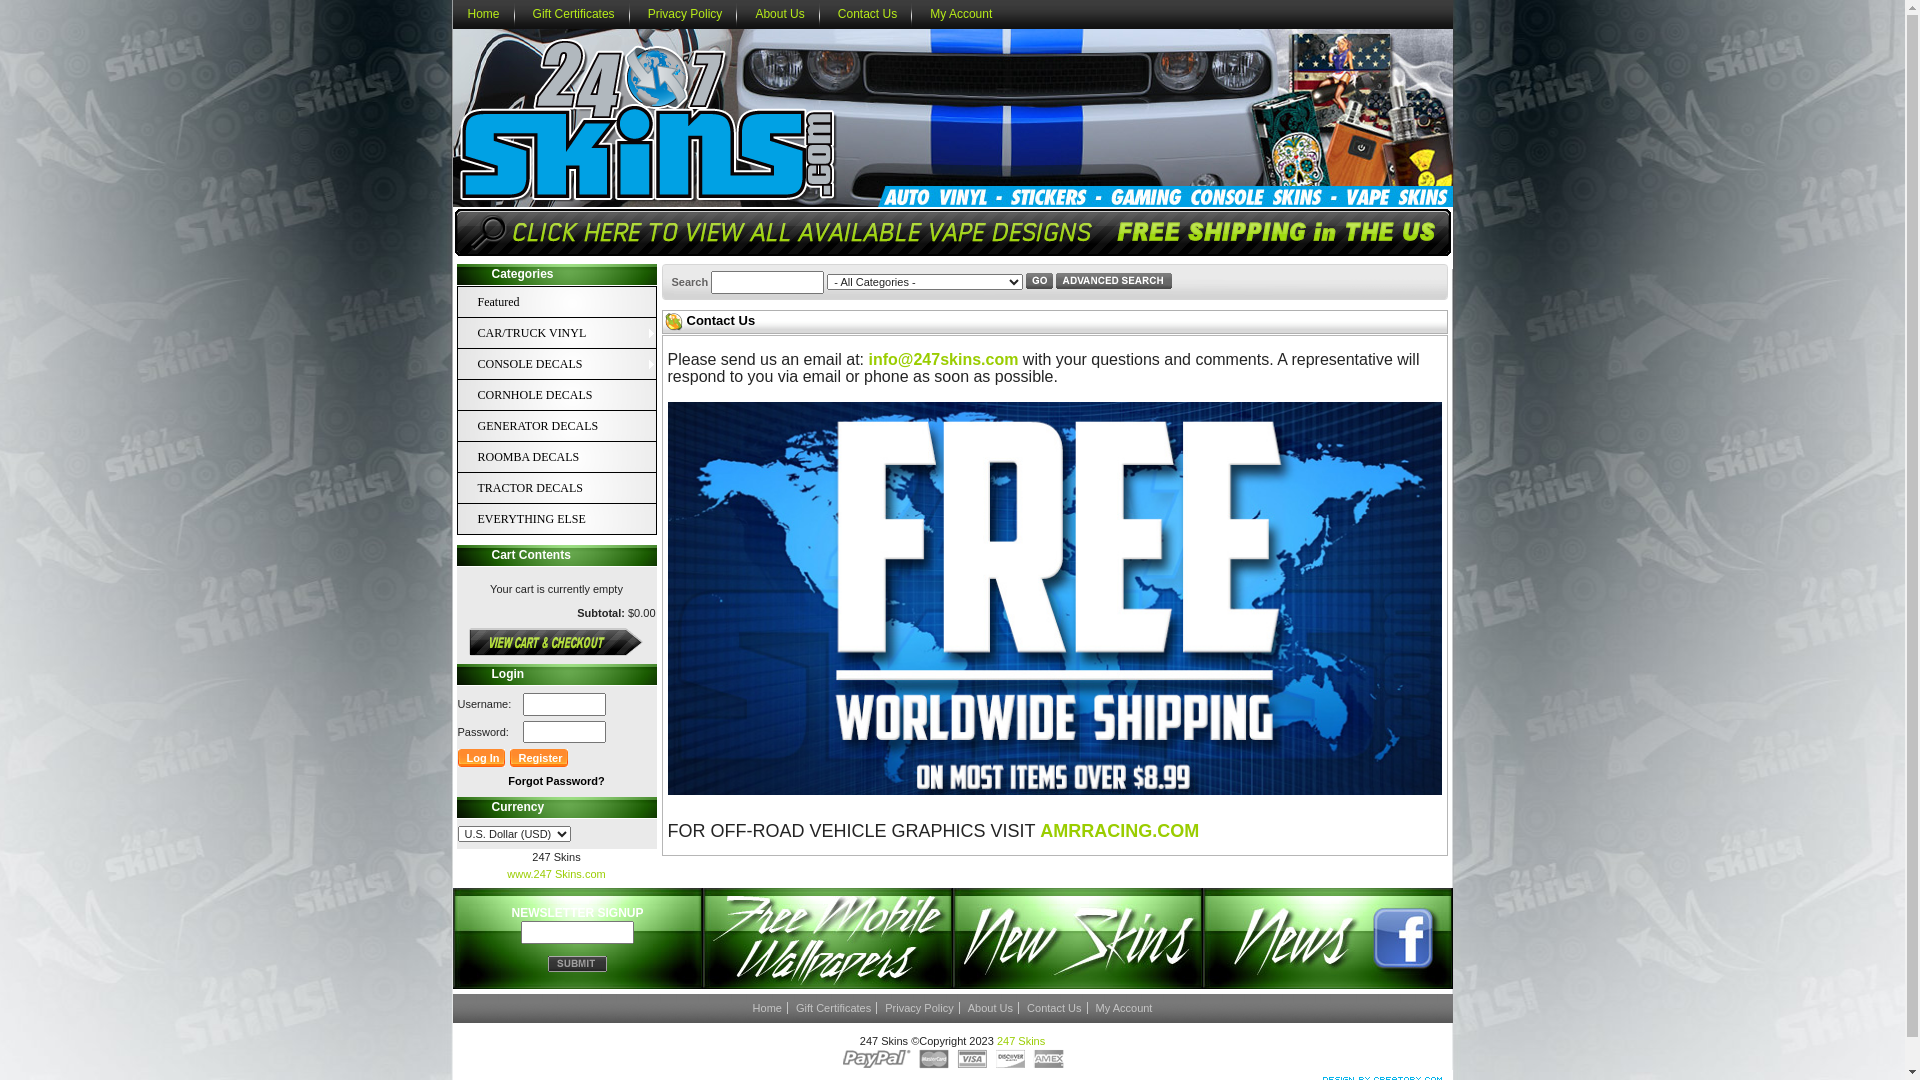  I want to click on CONSOLE DECALS, so click(567, 364).